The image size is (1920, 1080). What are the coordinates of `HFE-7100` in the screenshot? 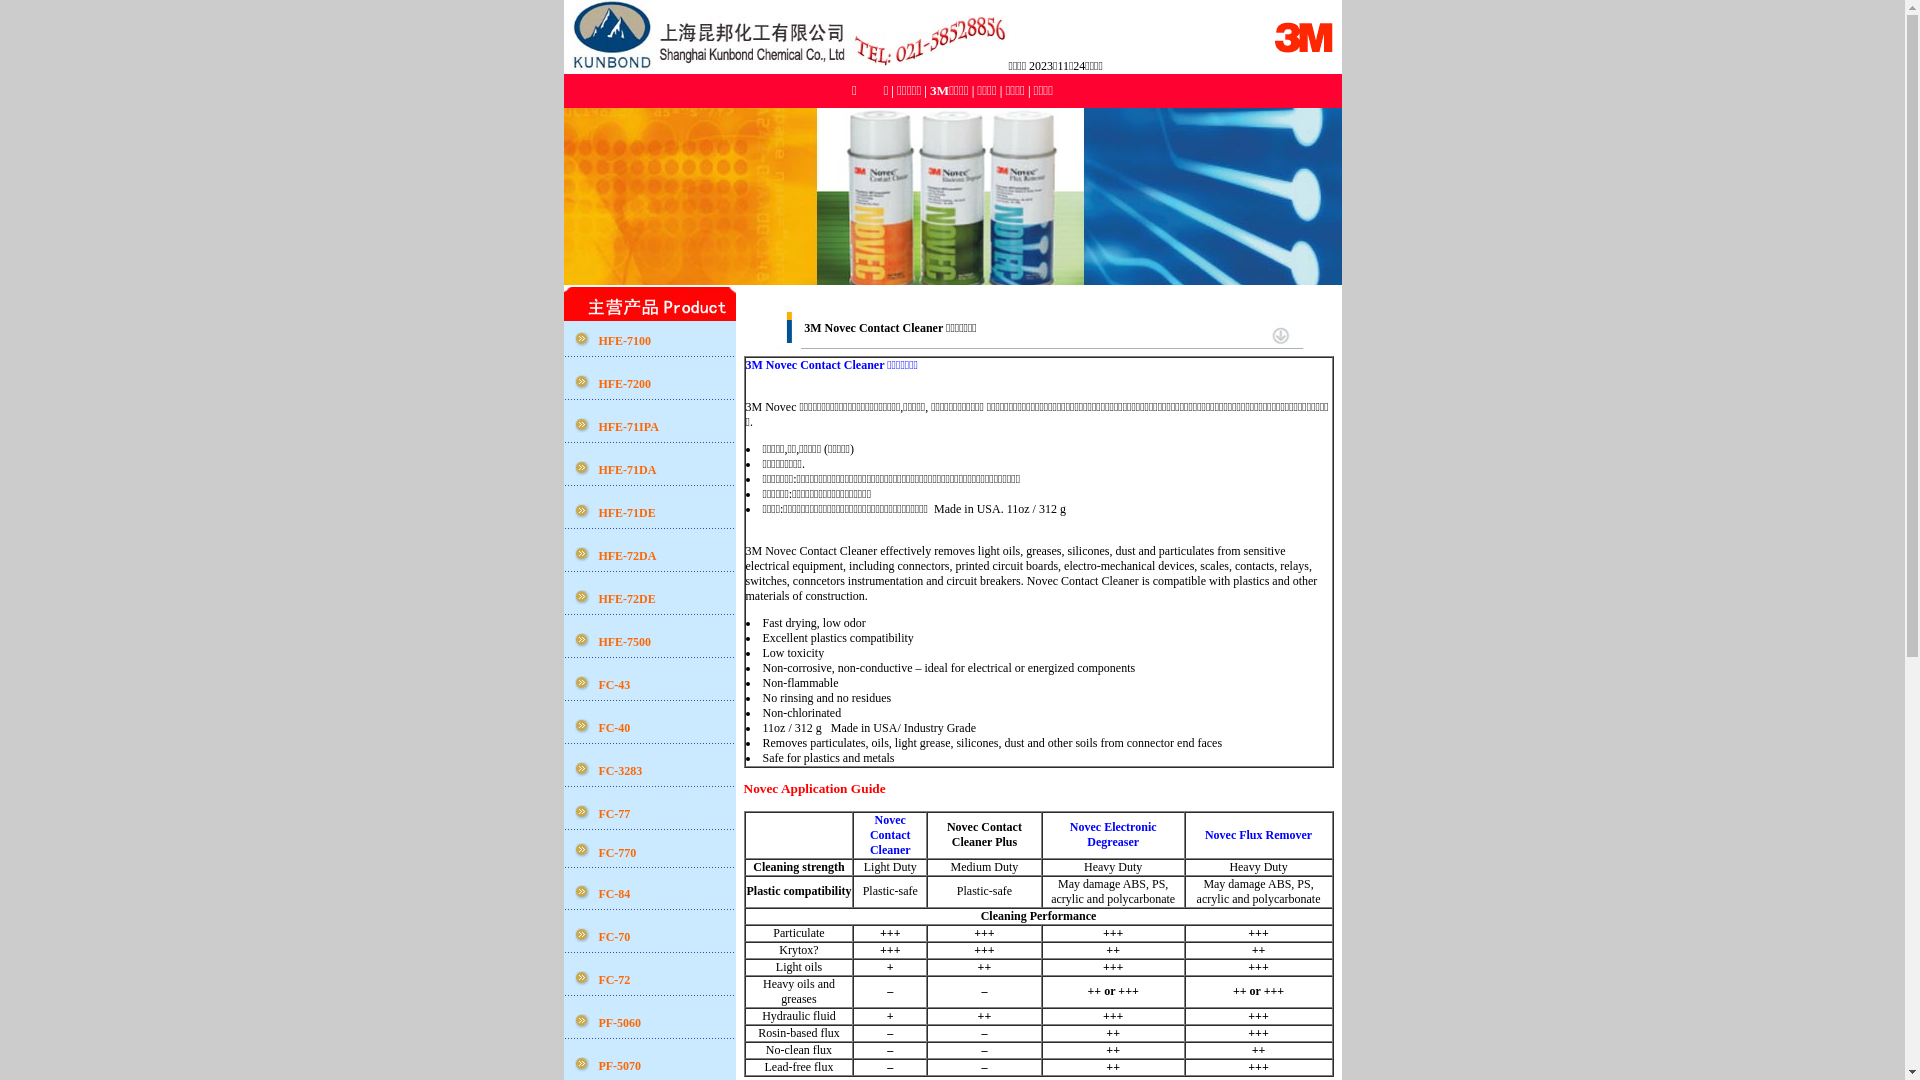 It's located at (624, 341).